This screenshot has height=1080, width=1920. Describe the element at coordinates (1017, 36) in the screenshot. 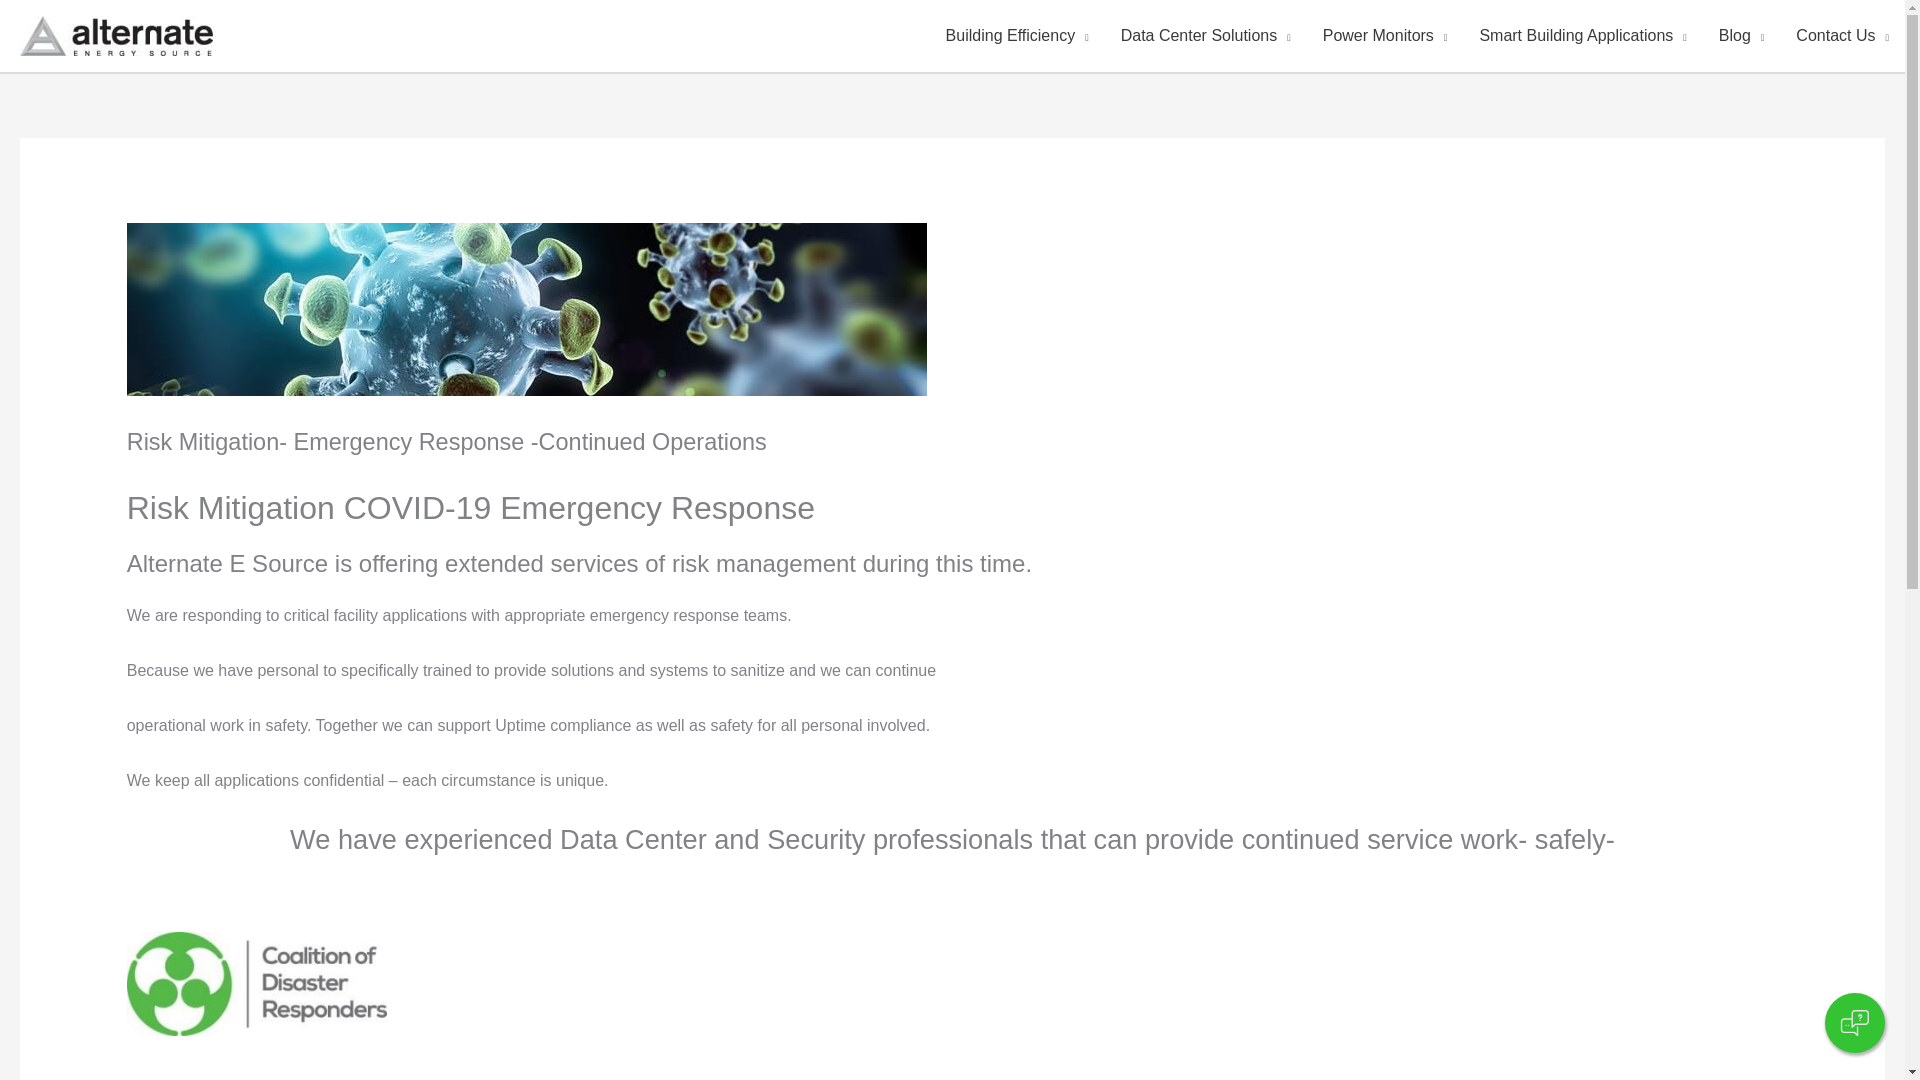

I see `Building Efficiency` at that location.